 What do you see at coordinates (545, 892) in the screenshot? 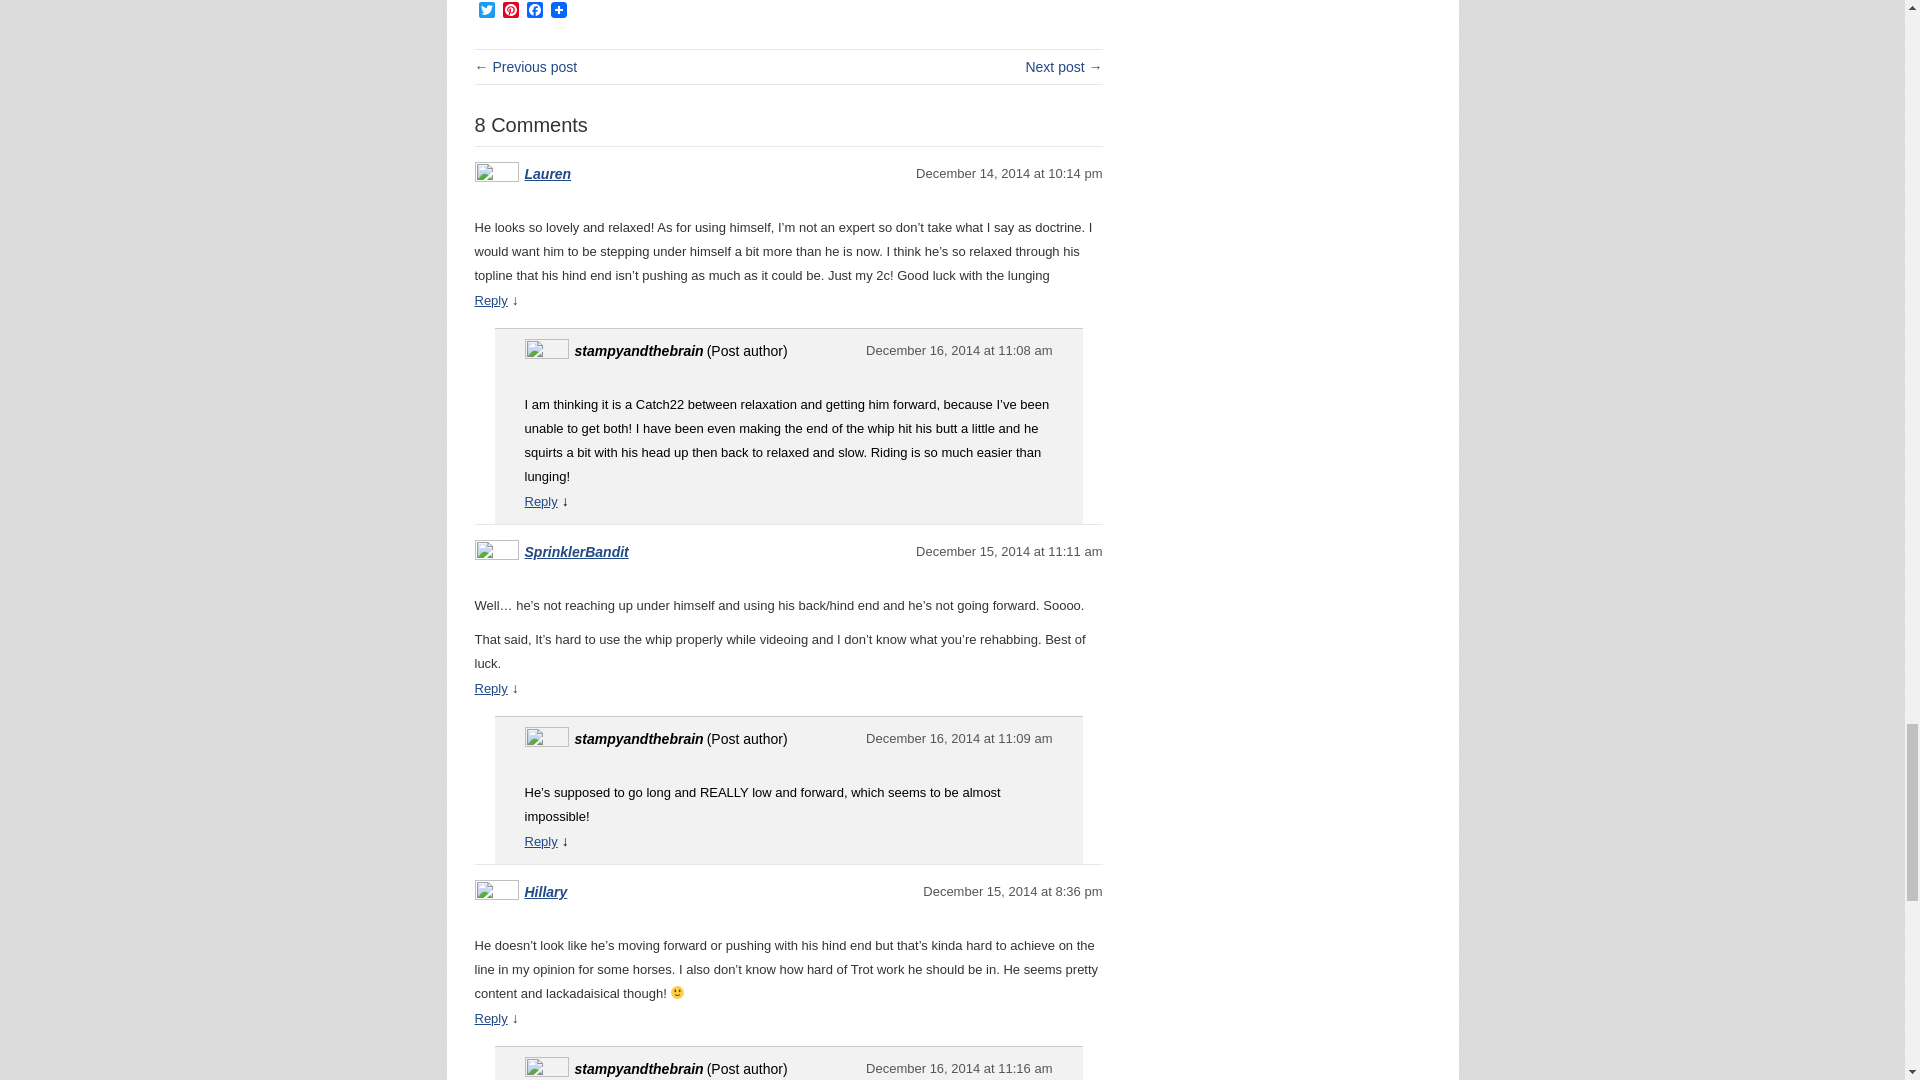
I see `Hillary` at bounding box center [545, 892].